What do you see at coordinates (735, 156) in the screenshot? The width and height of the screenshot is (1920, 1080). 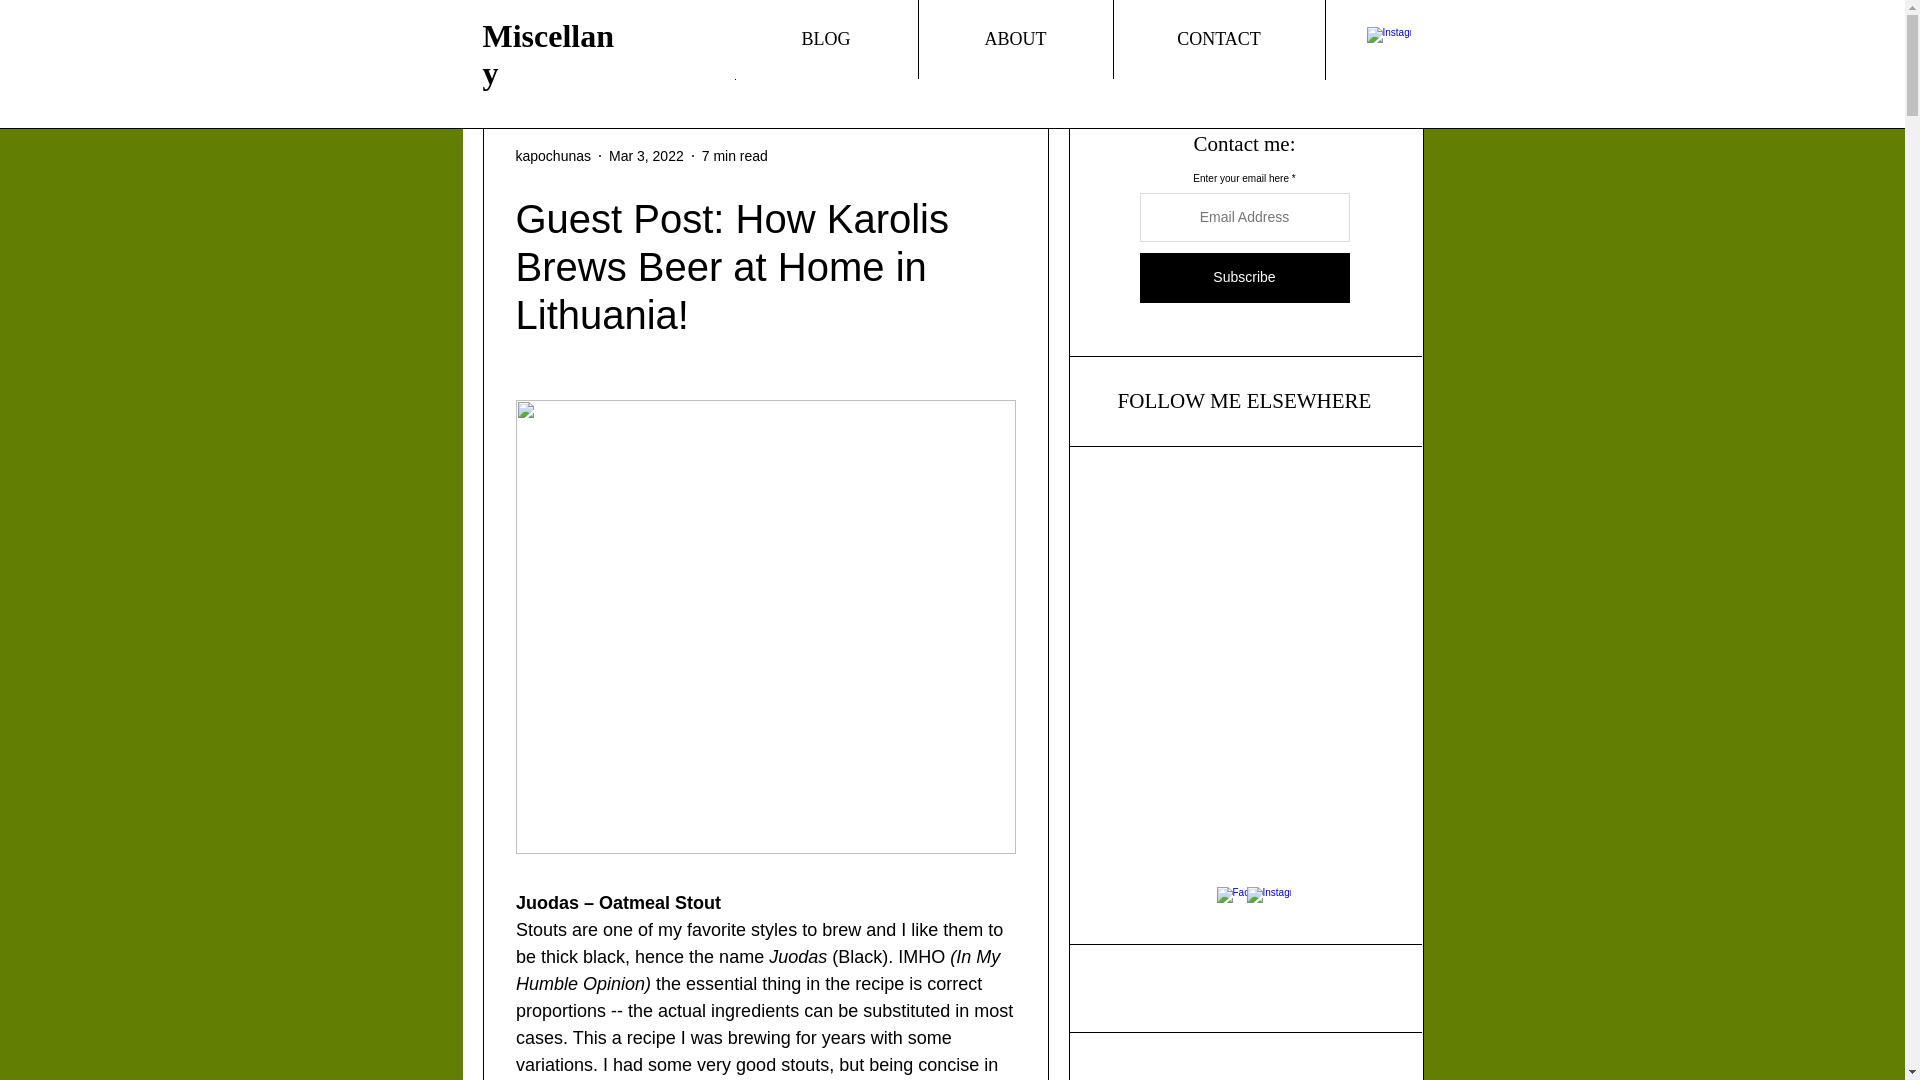 I see `7 min read` at bounding box center [735, 156].